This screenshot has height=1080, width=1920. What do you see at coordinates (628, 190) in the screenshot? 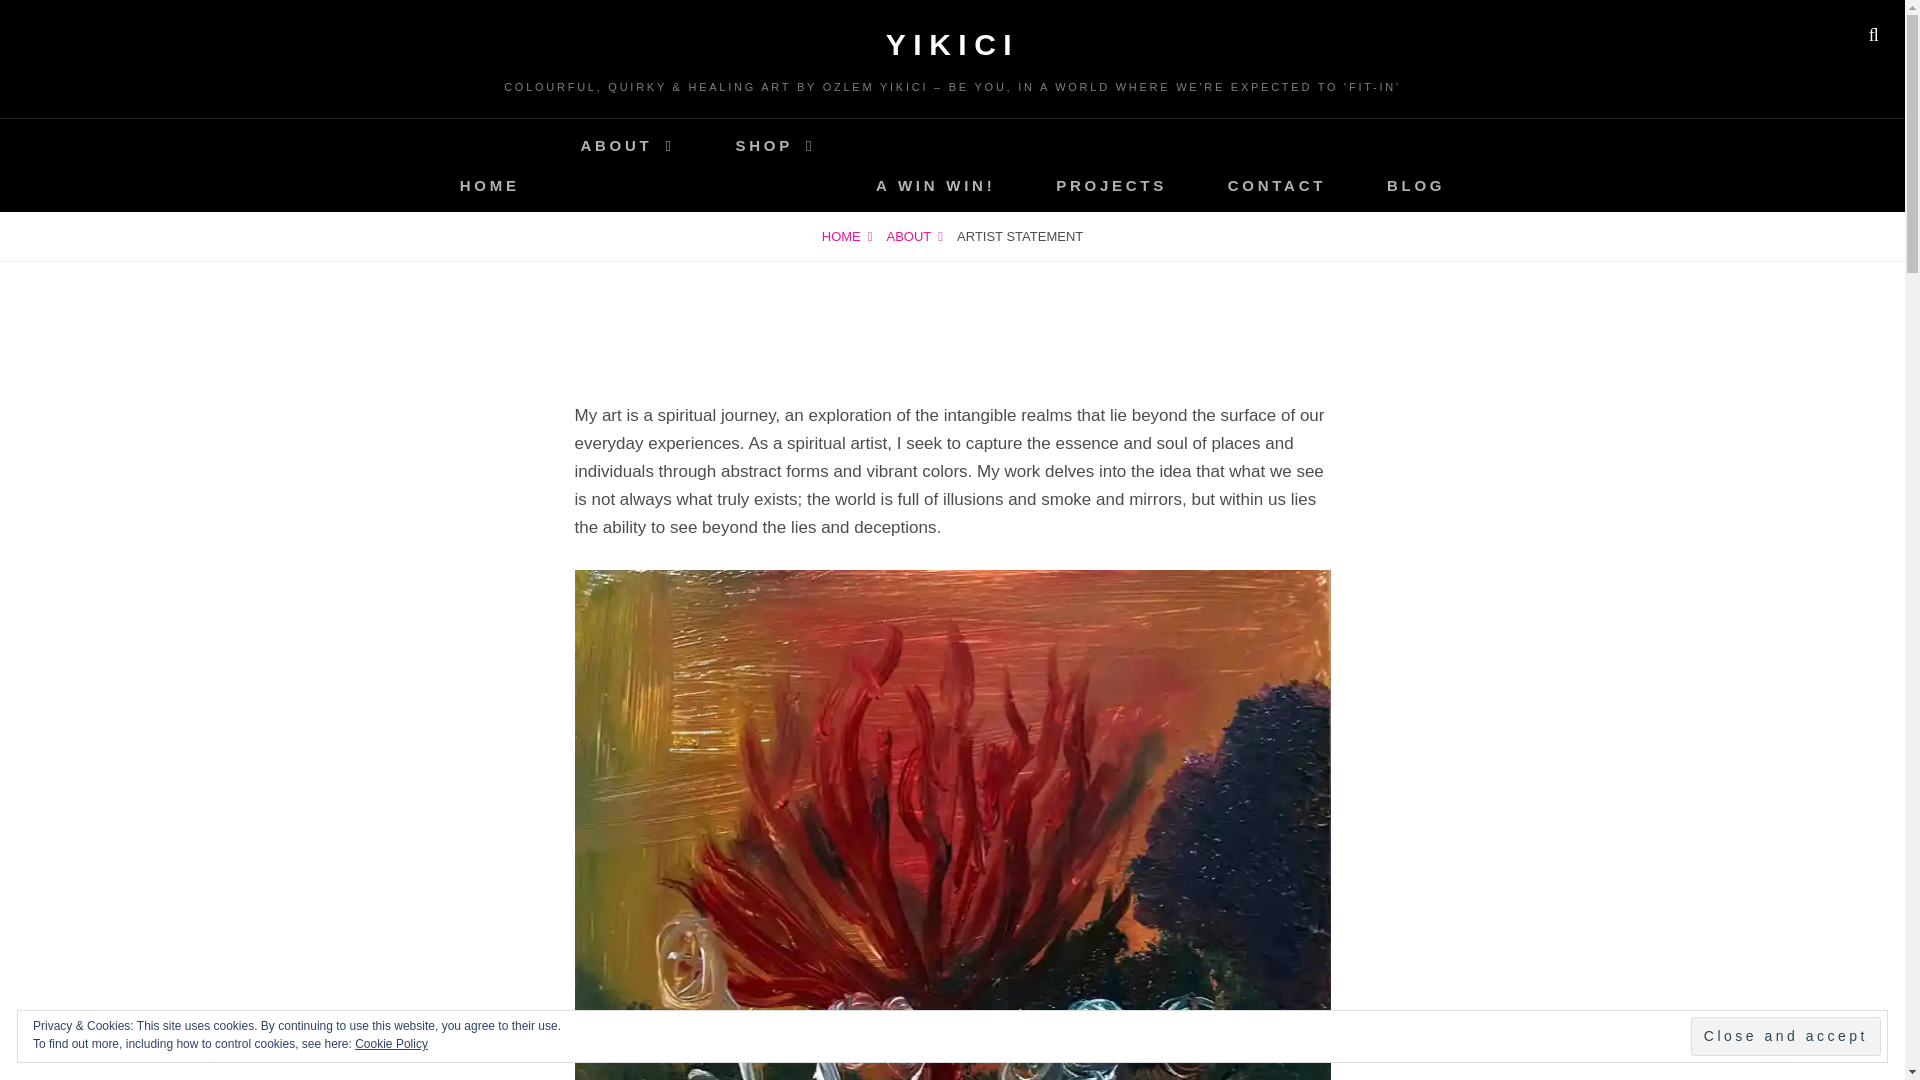
I see `EXPAND CHILD MENU` at bounding box center [628, 190].